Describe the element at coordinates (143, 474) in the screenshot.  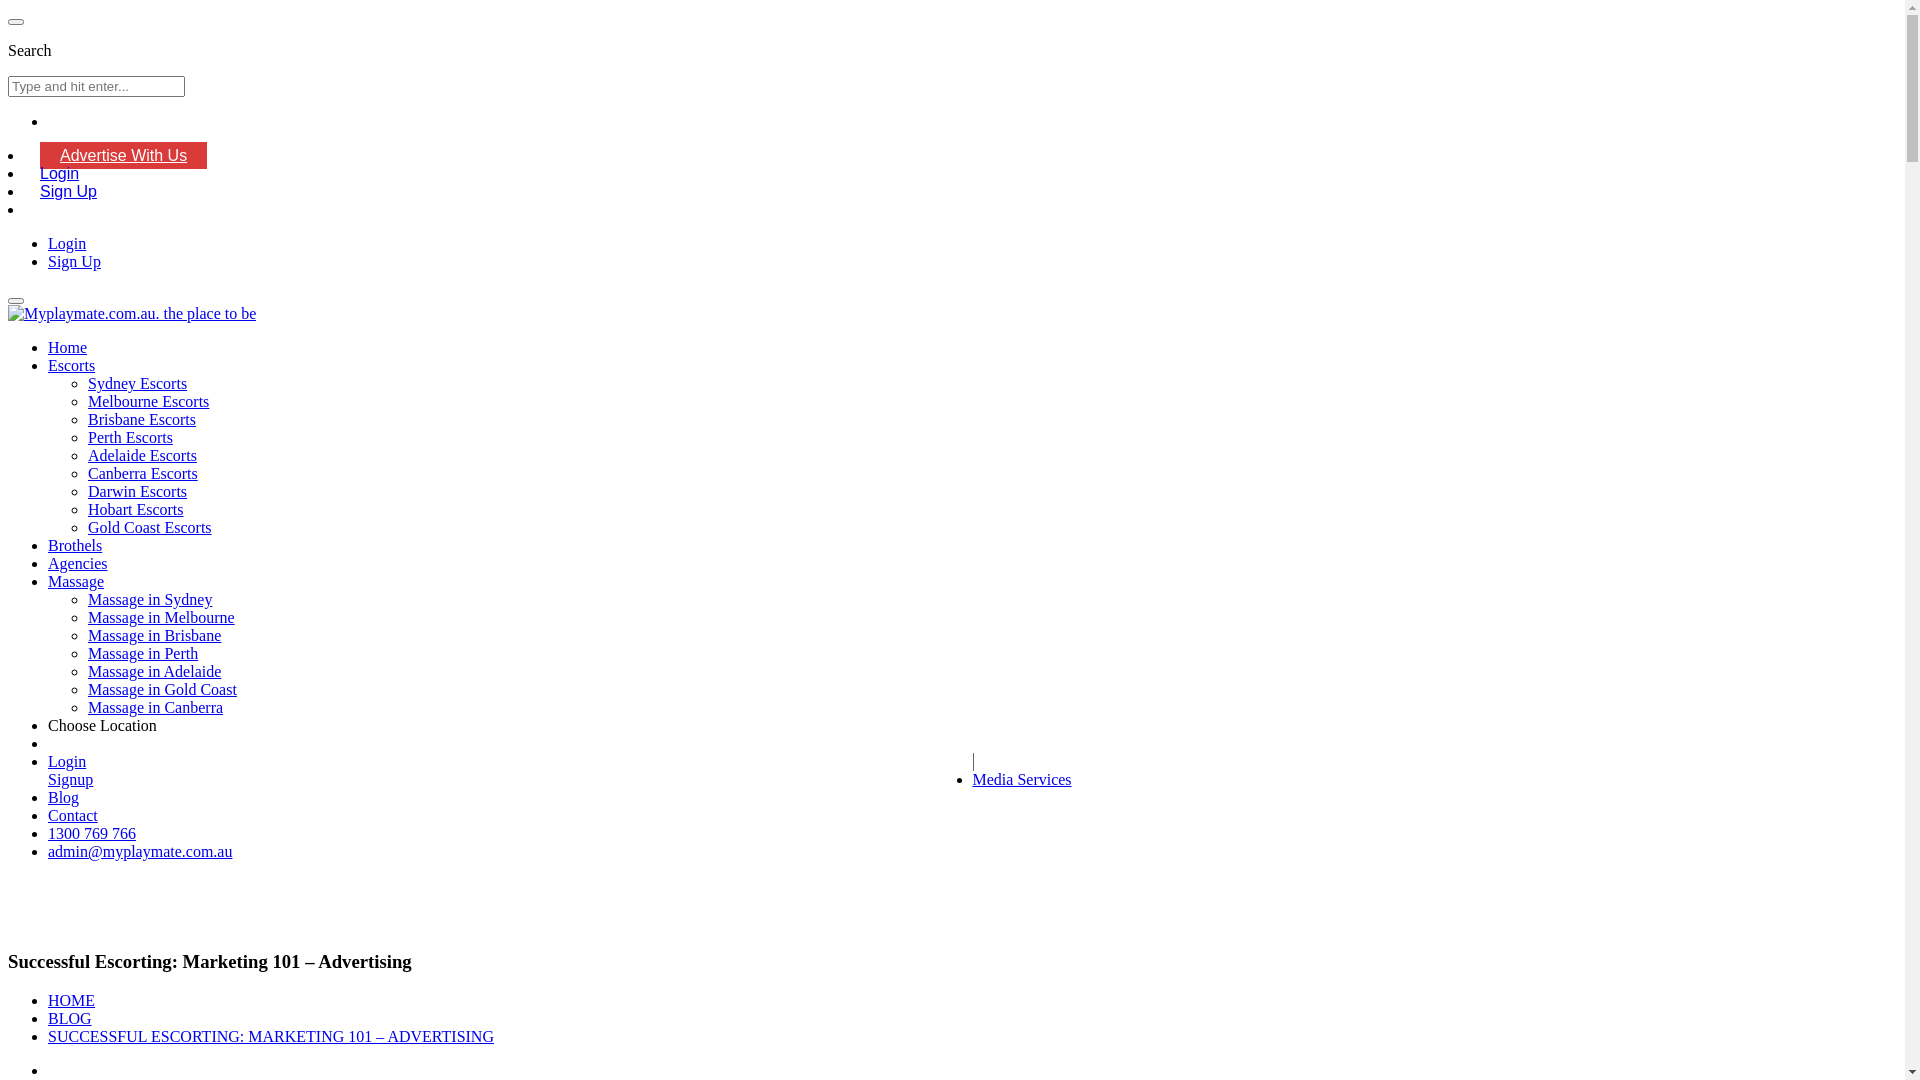
I see `Canberra Escorts` at that location.